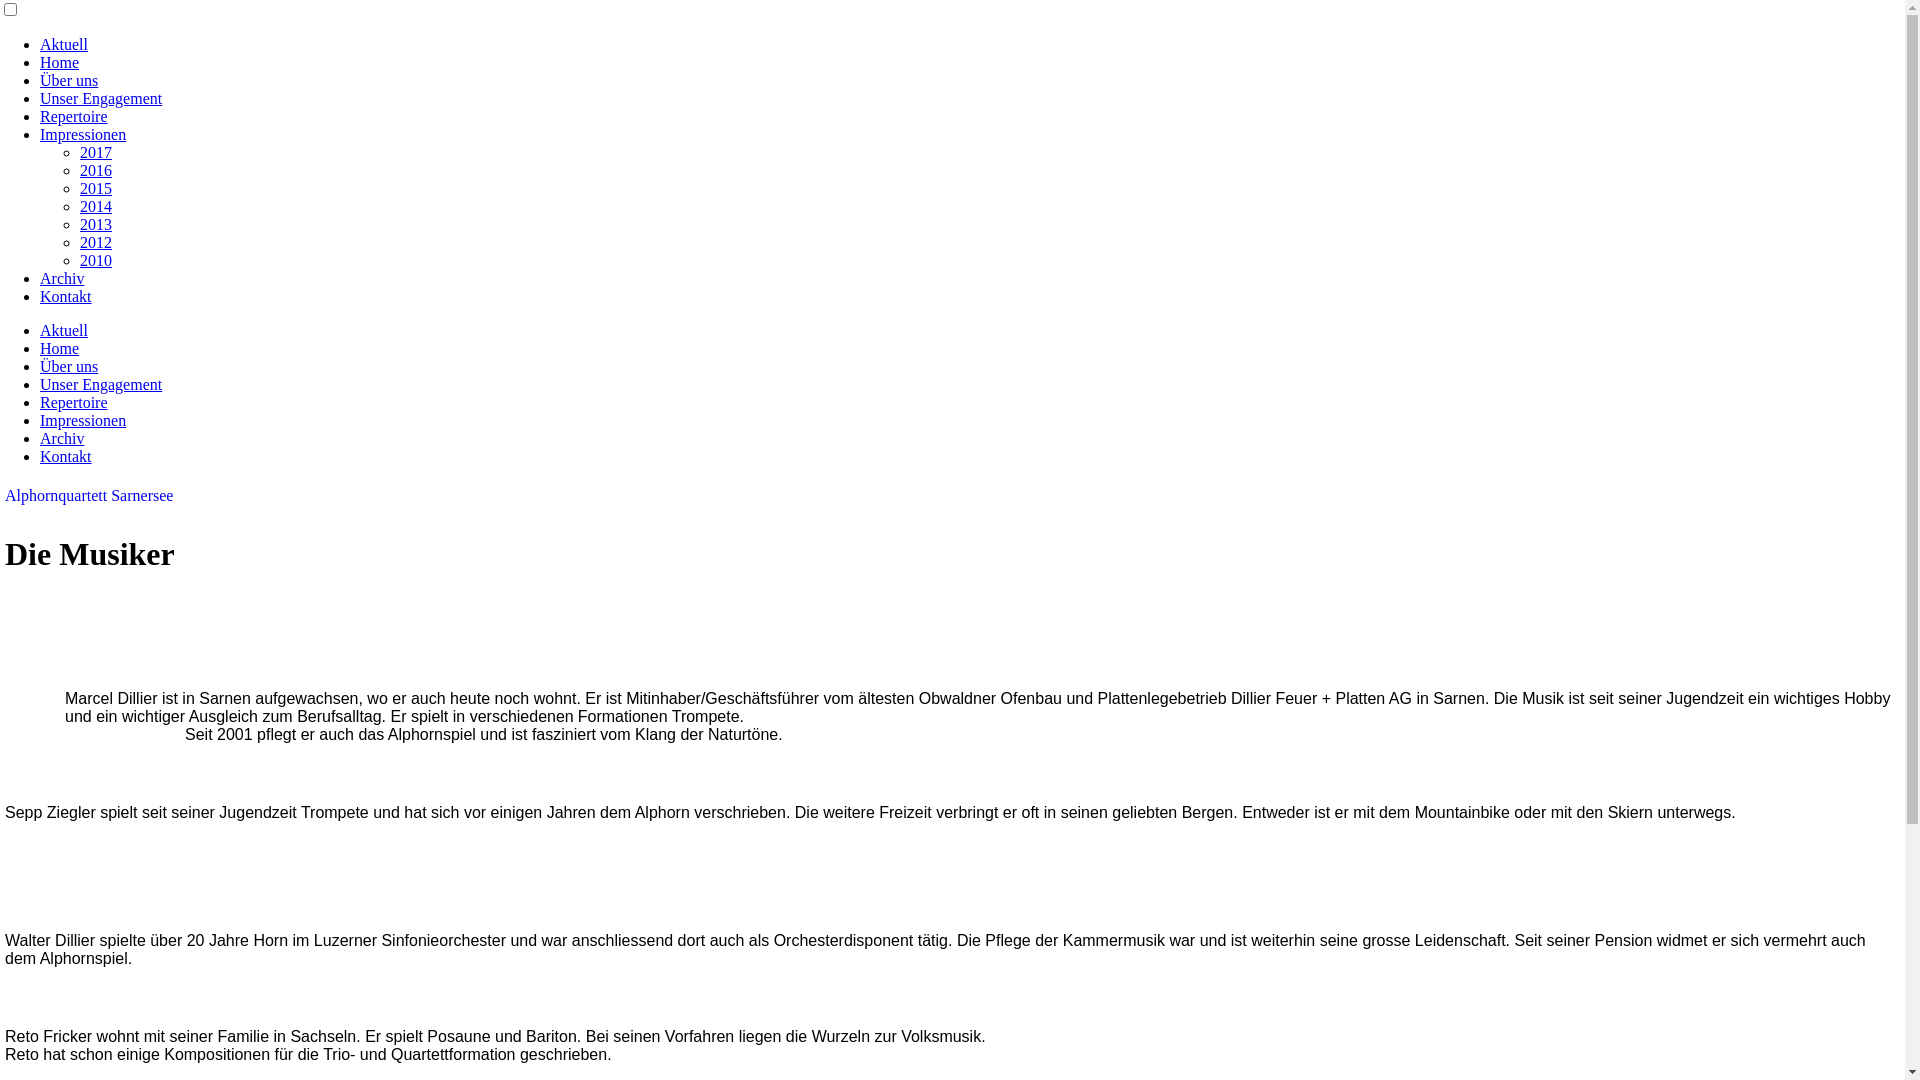 The image size is (1920, 1080). What do you see at coordinates (89, 496) in the screenshot?
I see `Alphornquartett Sarnersee` at bounding box center [89, 496].